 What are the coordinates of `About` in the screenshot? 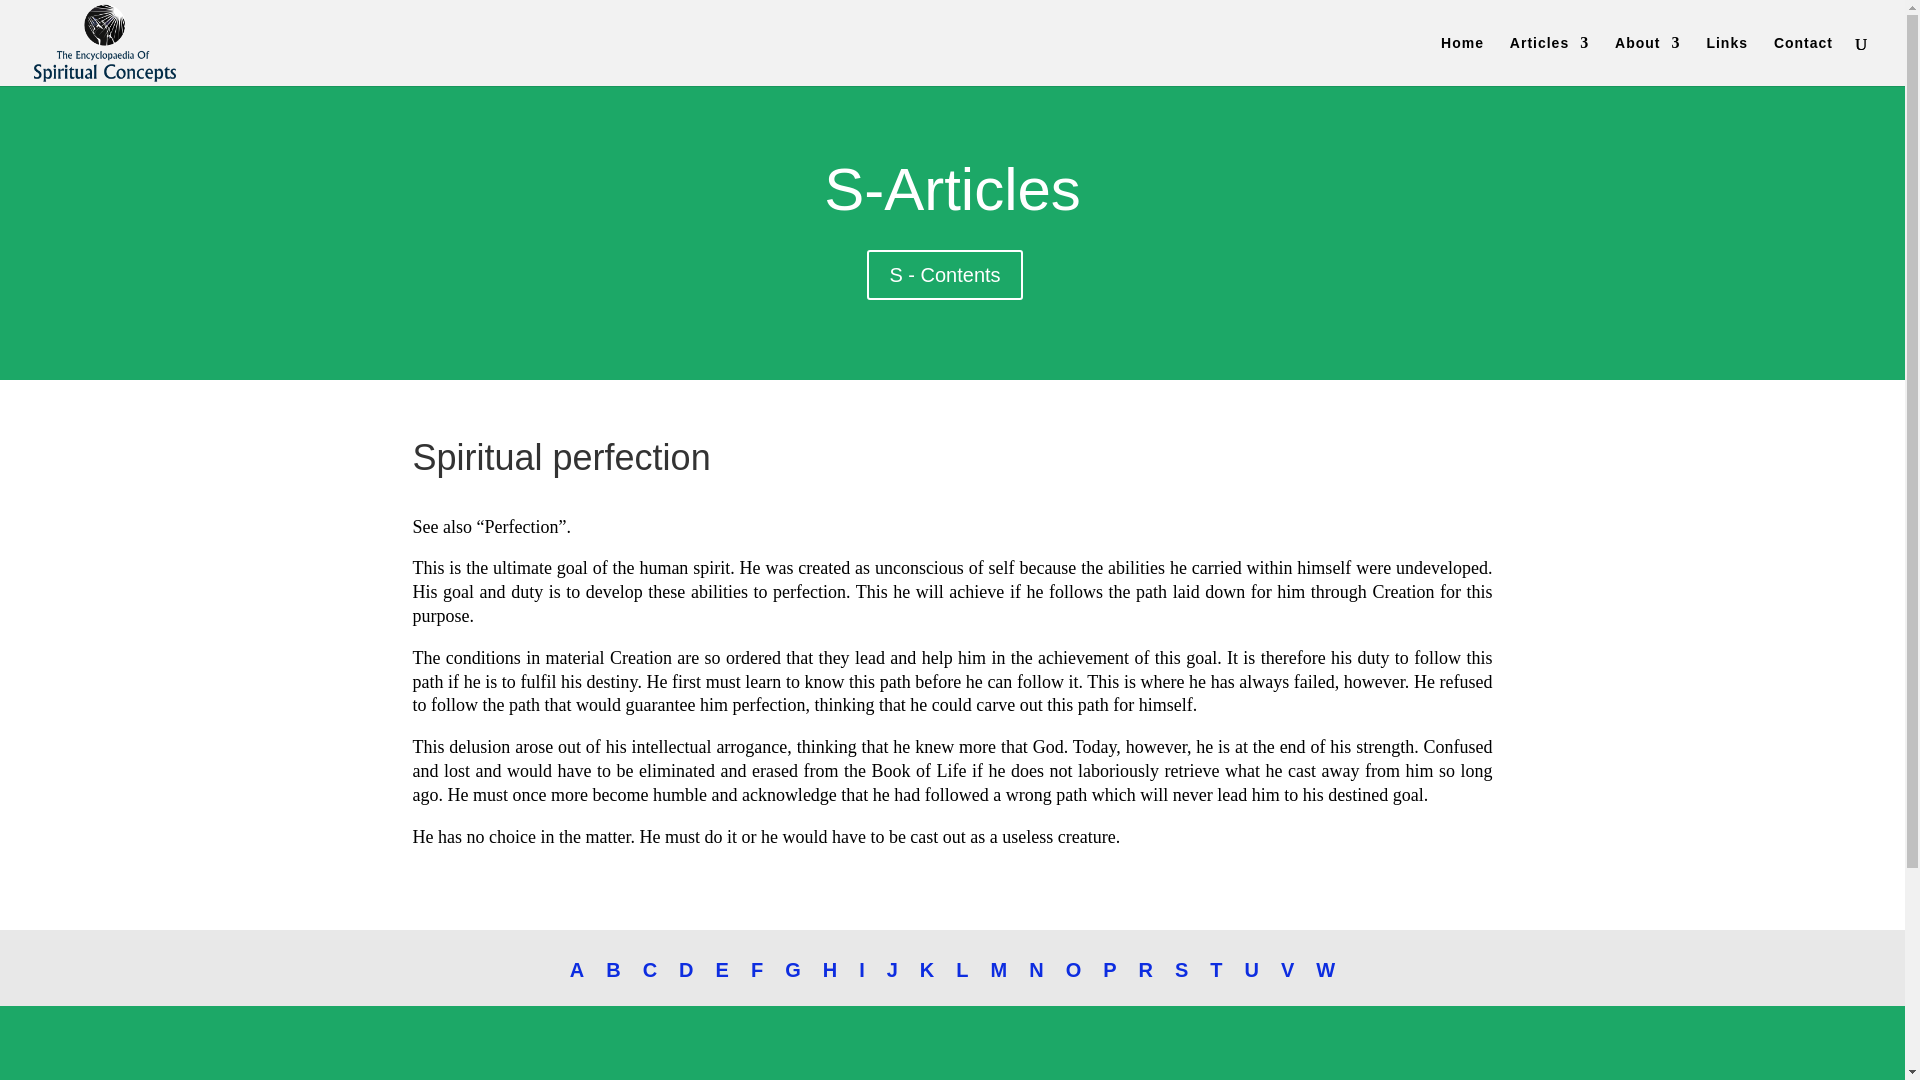 It's located at (1647, 60).